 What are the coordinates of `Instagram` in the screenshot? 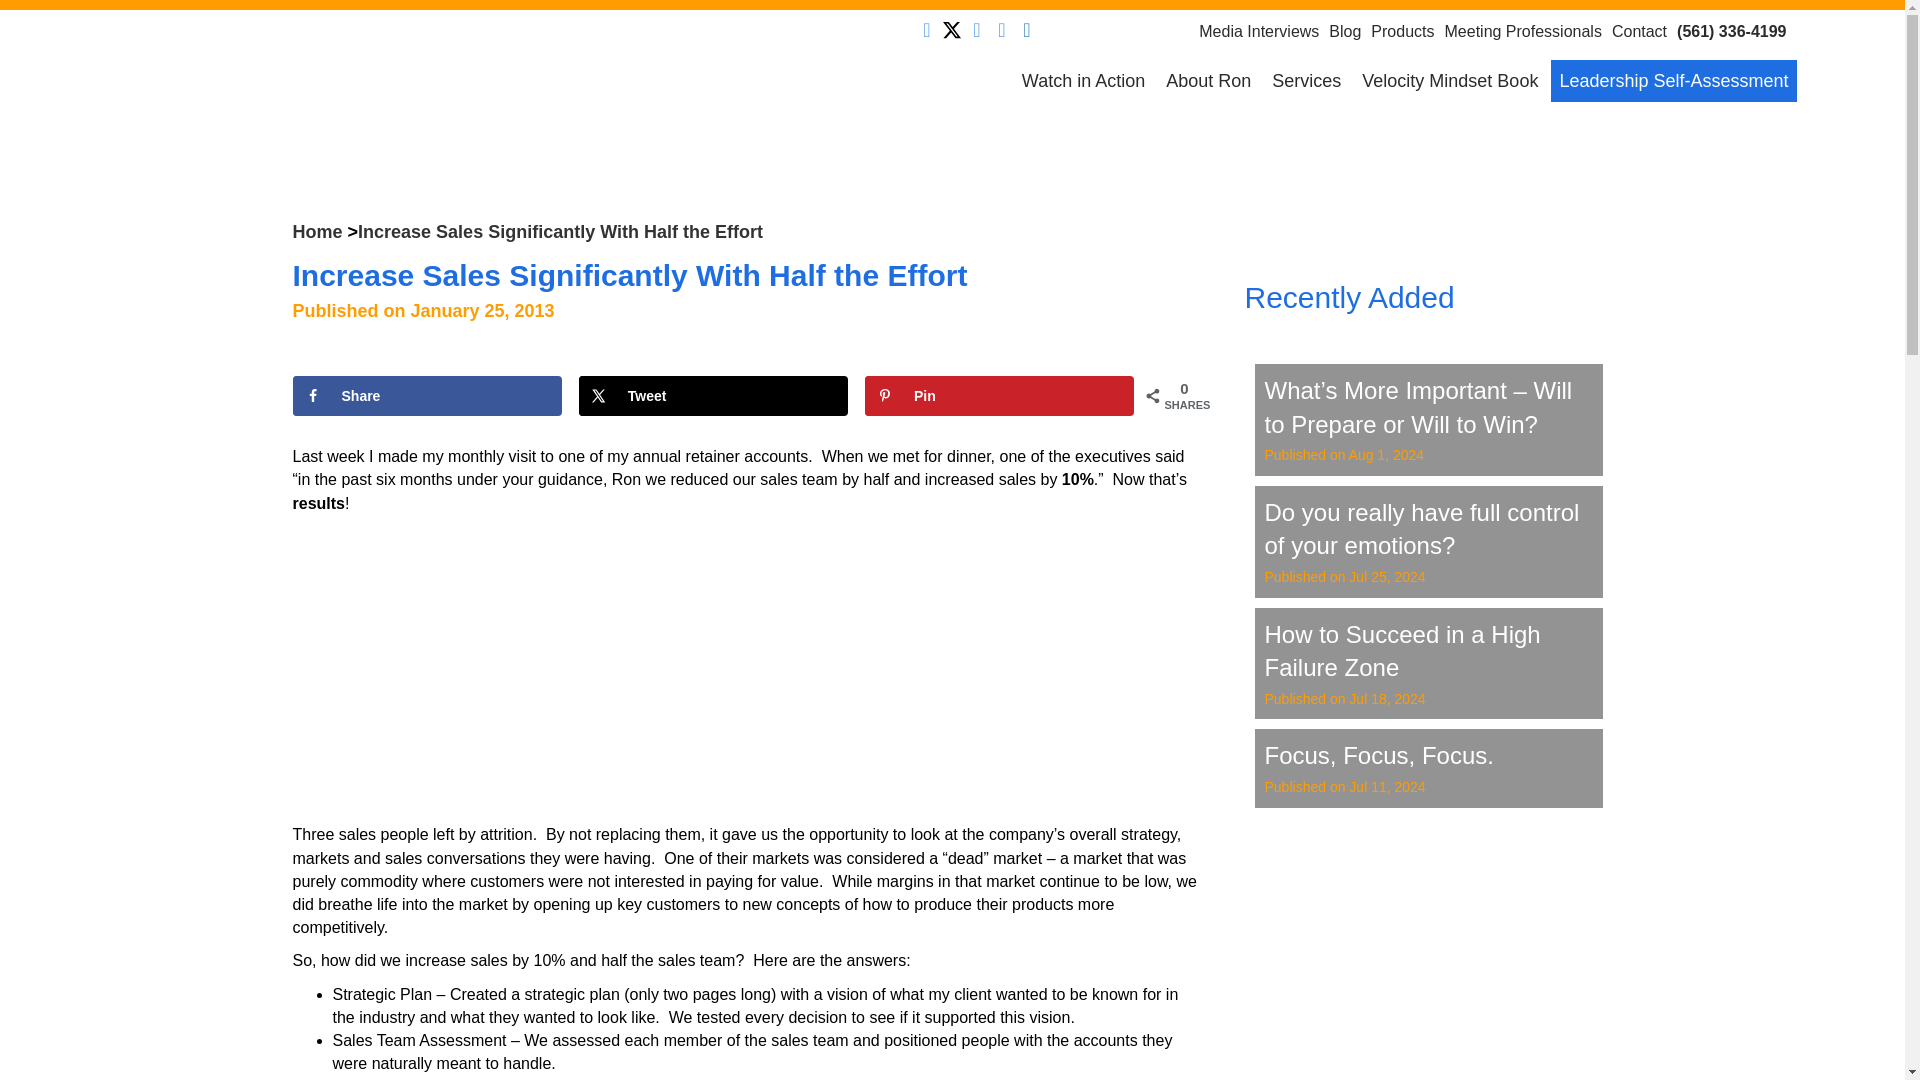 It's located at (1026, 30).